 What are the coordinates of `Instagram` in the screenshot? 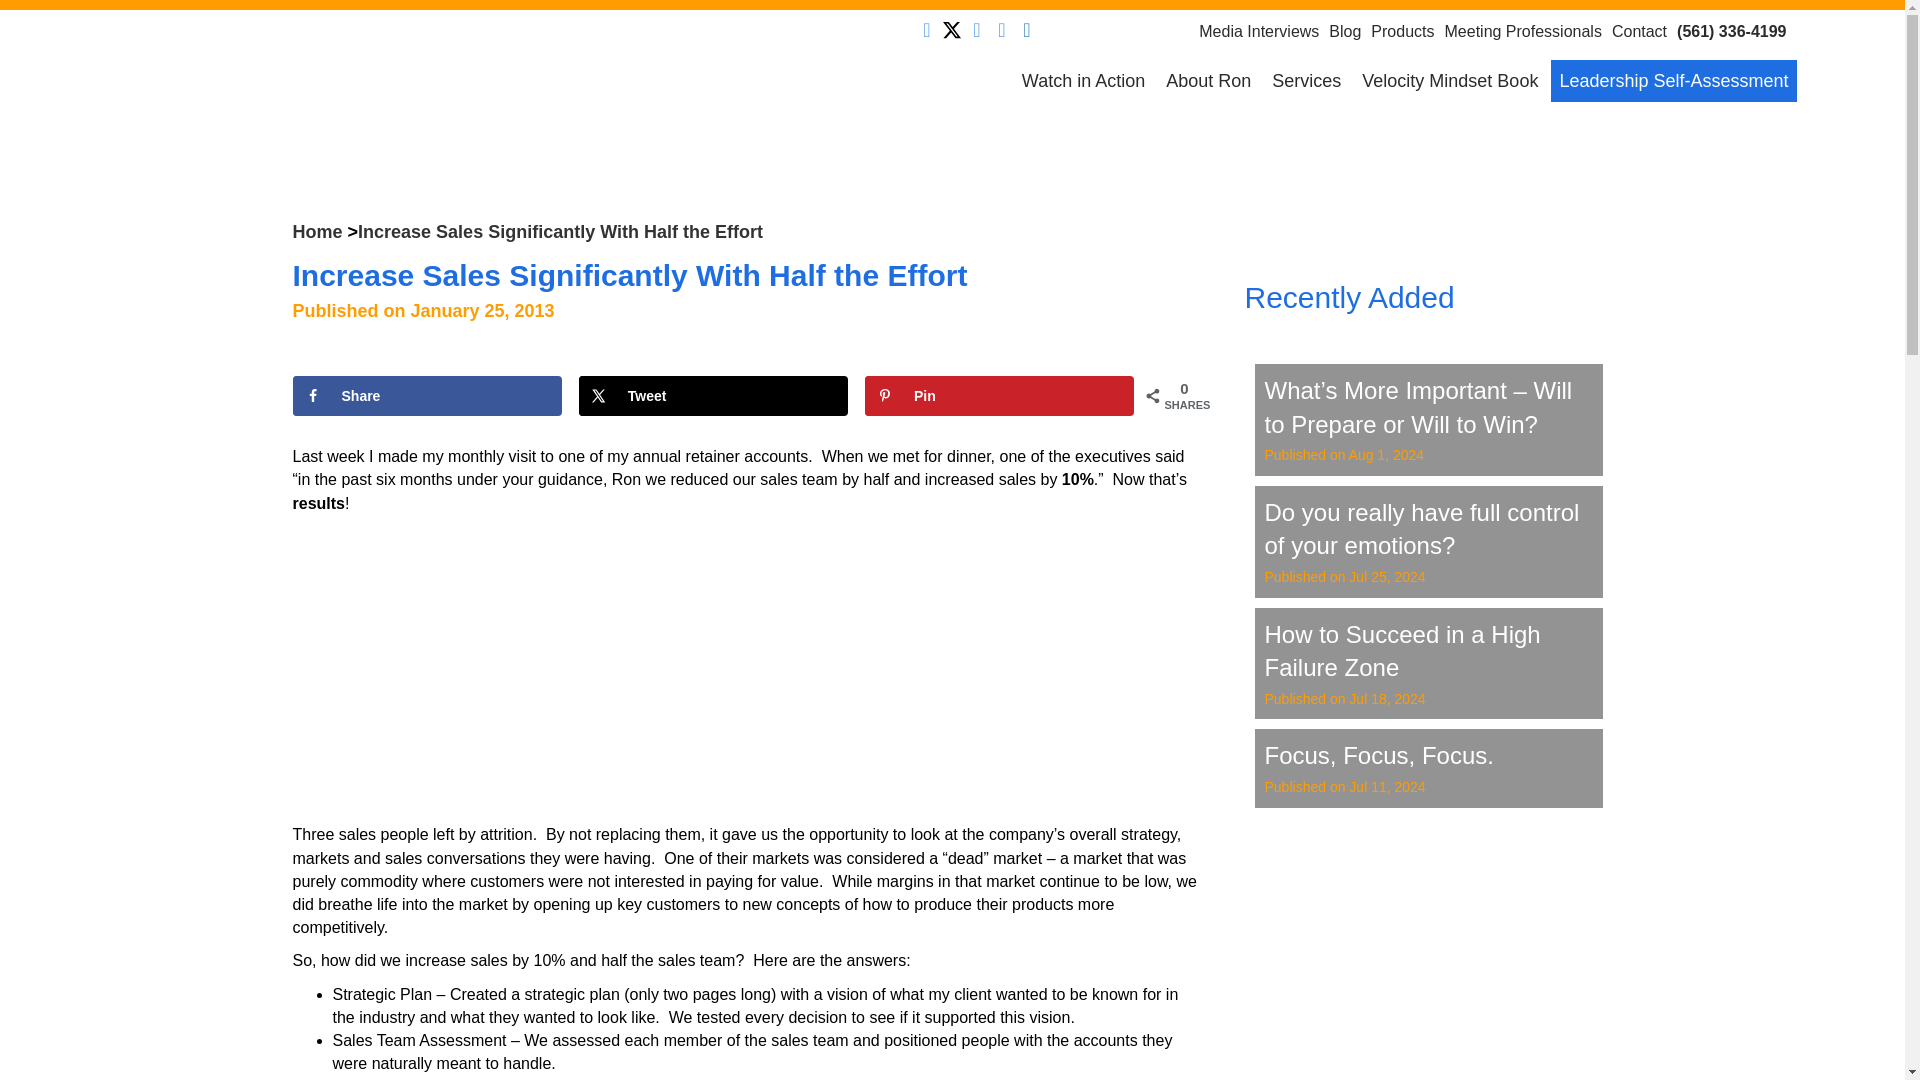 It's located at (1026, 30).